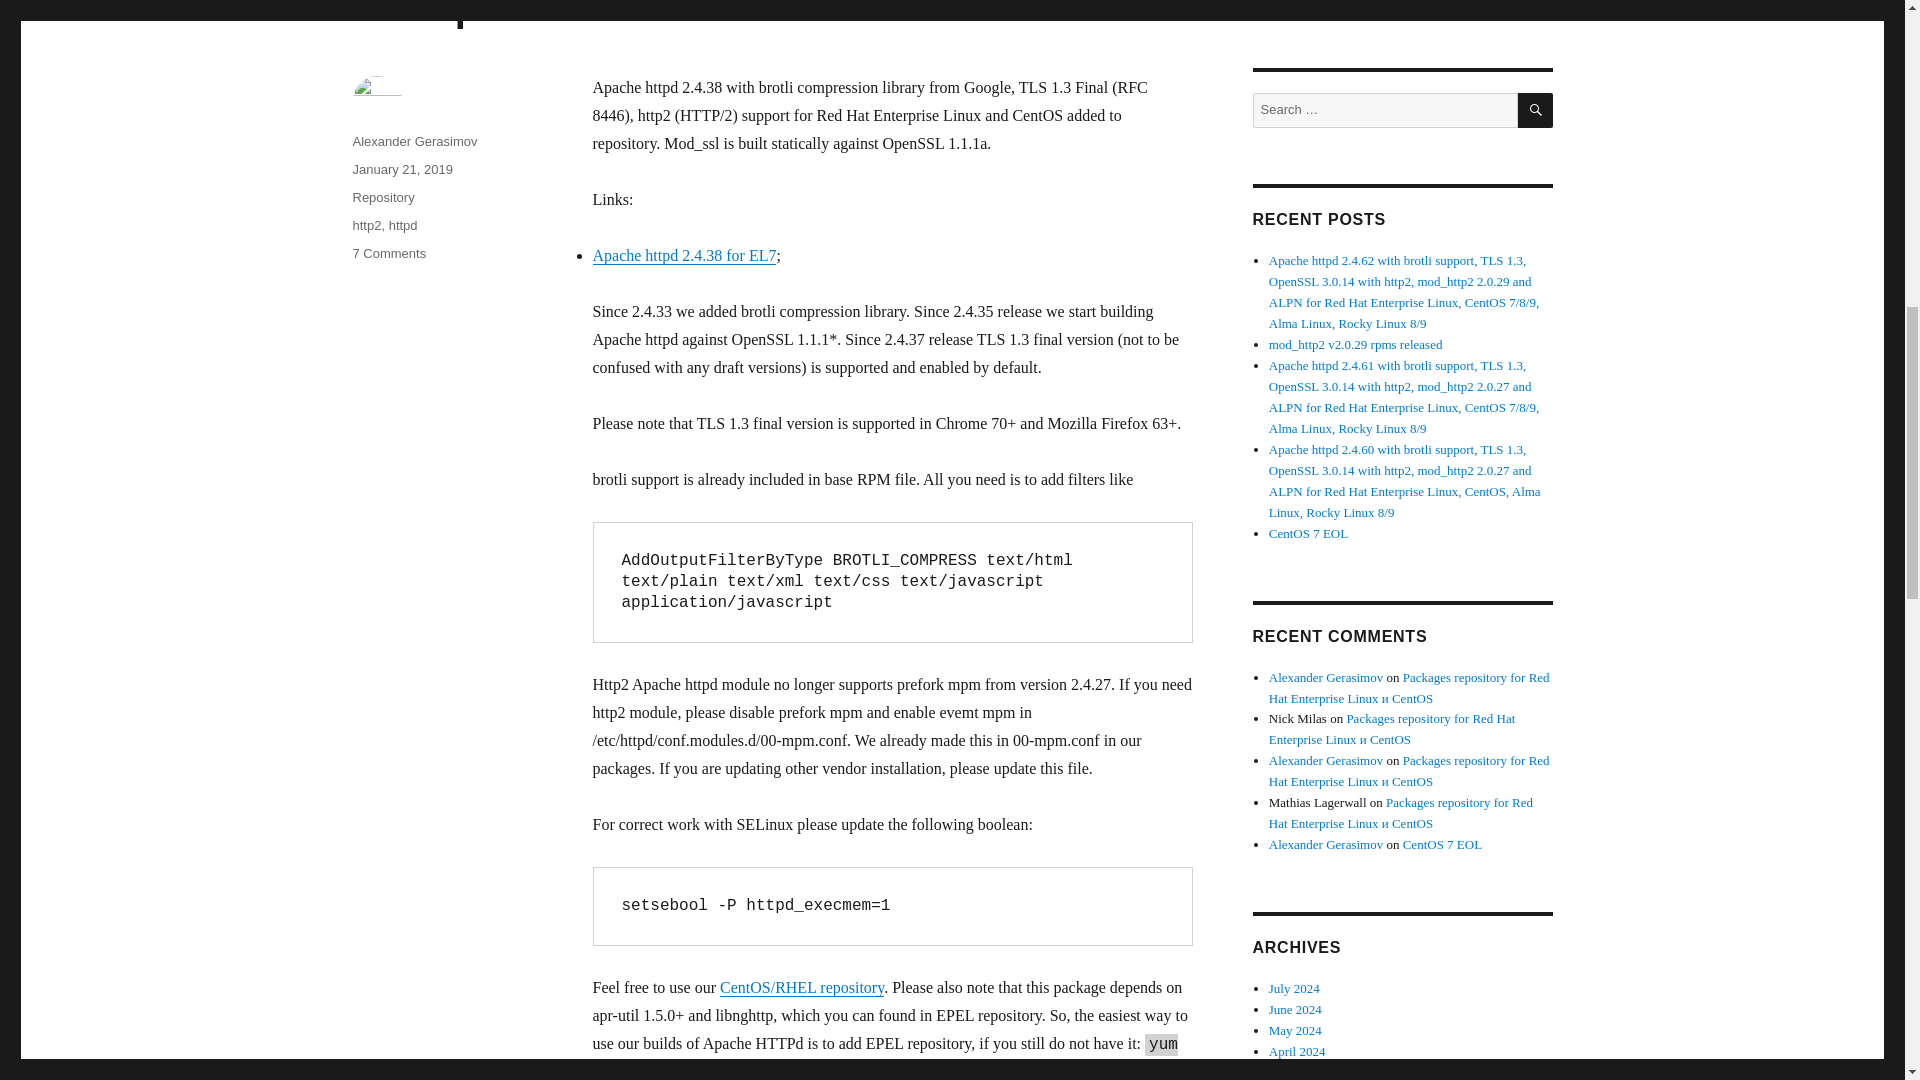 Image resolution: width=1920 pixels, height=1080 pixels. What do you see at coordinates (1326, 844) in the screenshot?
I see `Alexander Gerasimov` at bounding box center [1326, 844].